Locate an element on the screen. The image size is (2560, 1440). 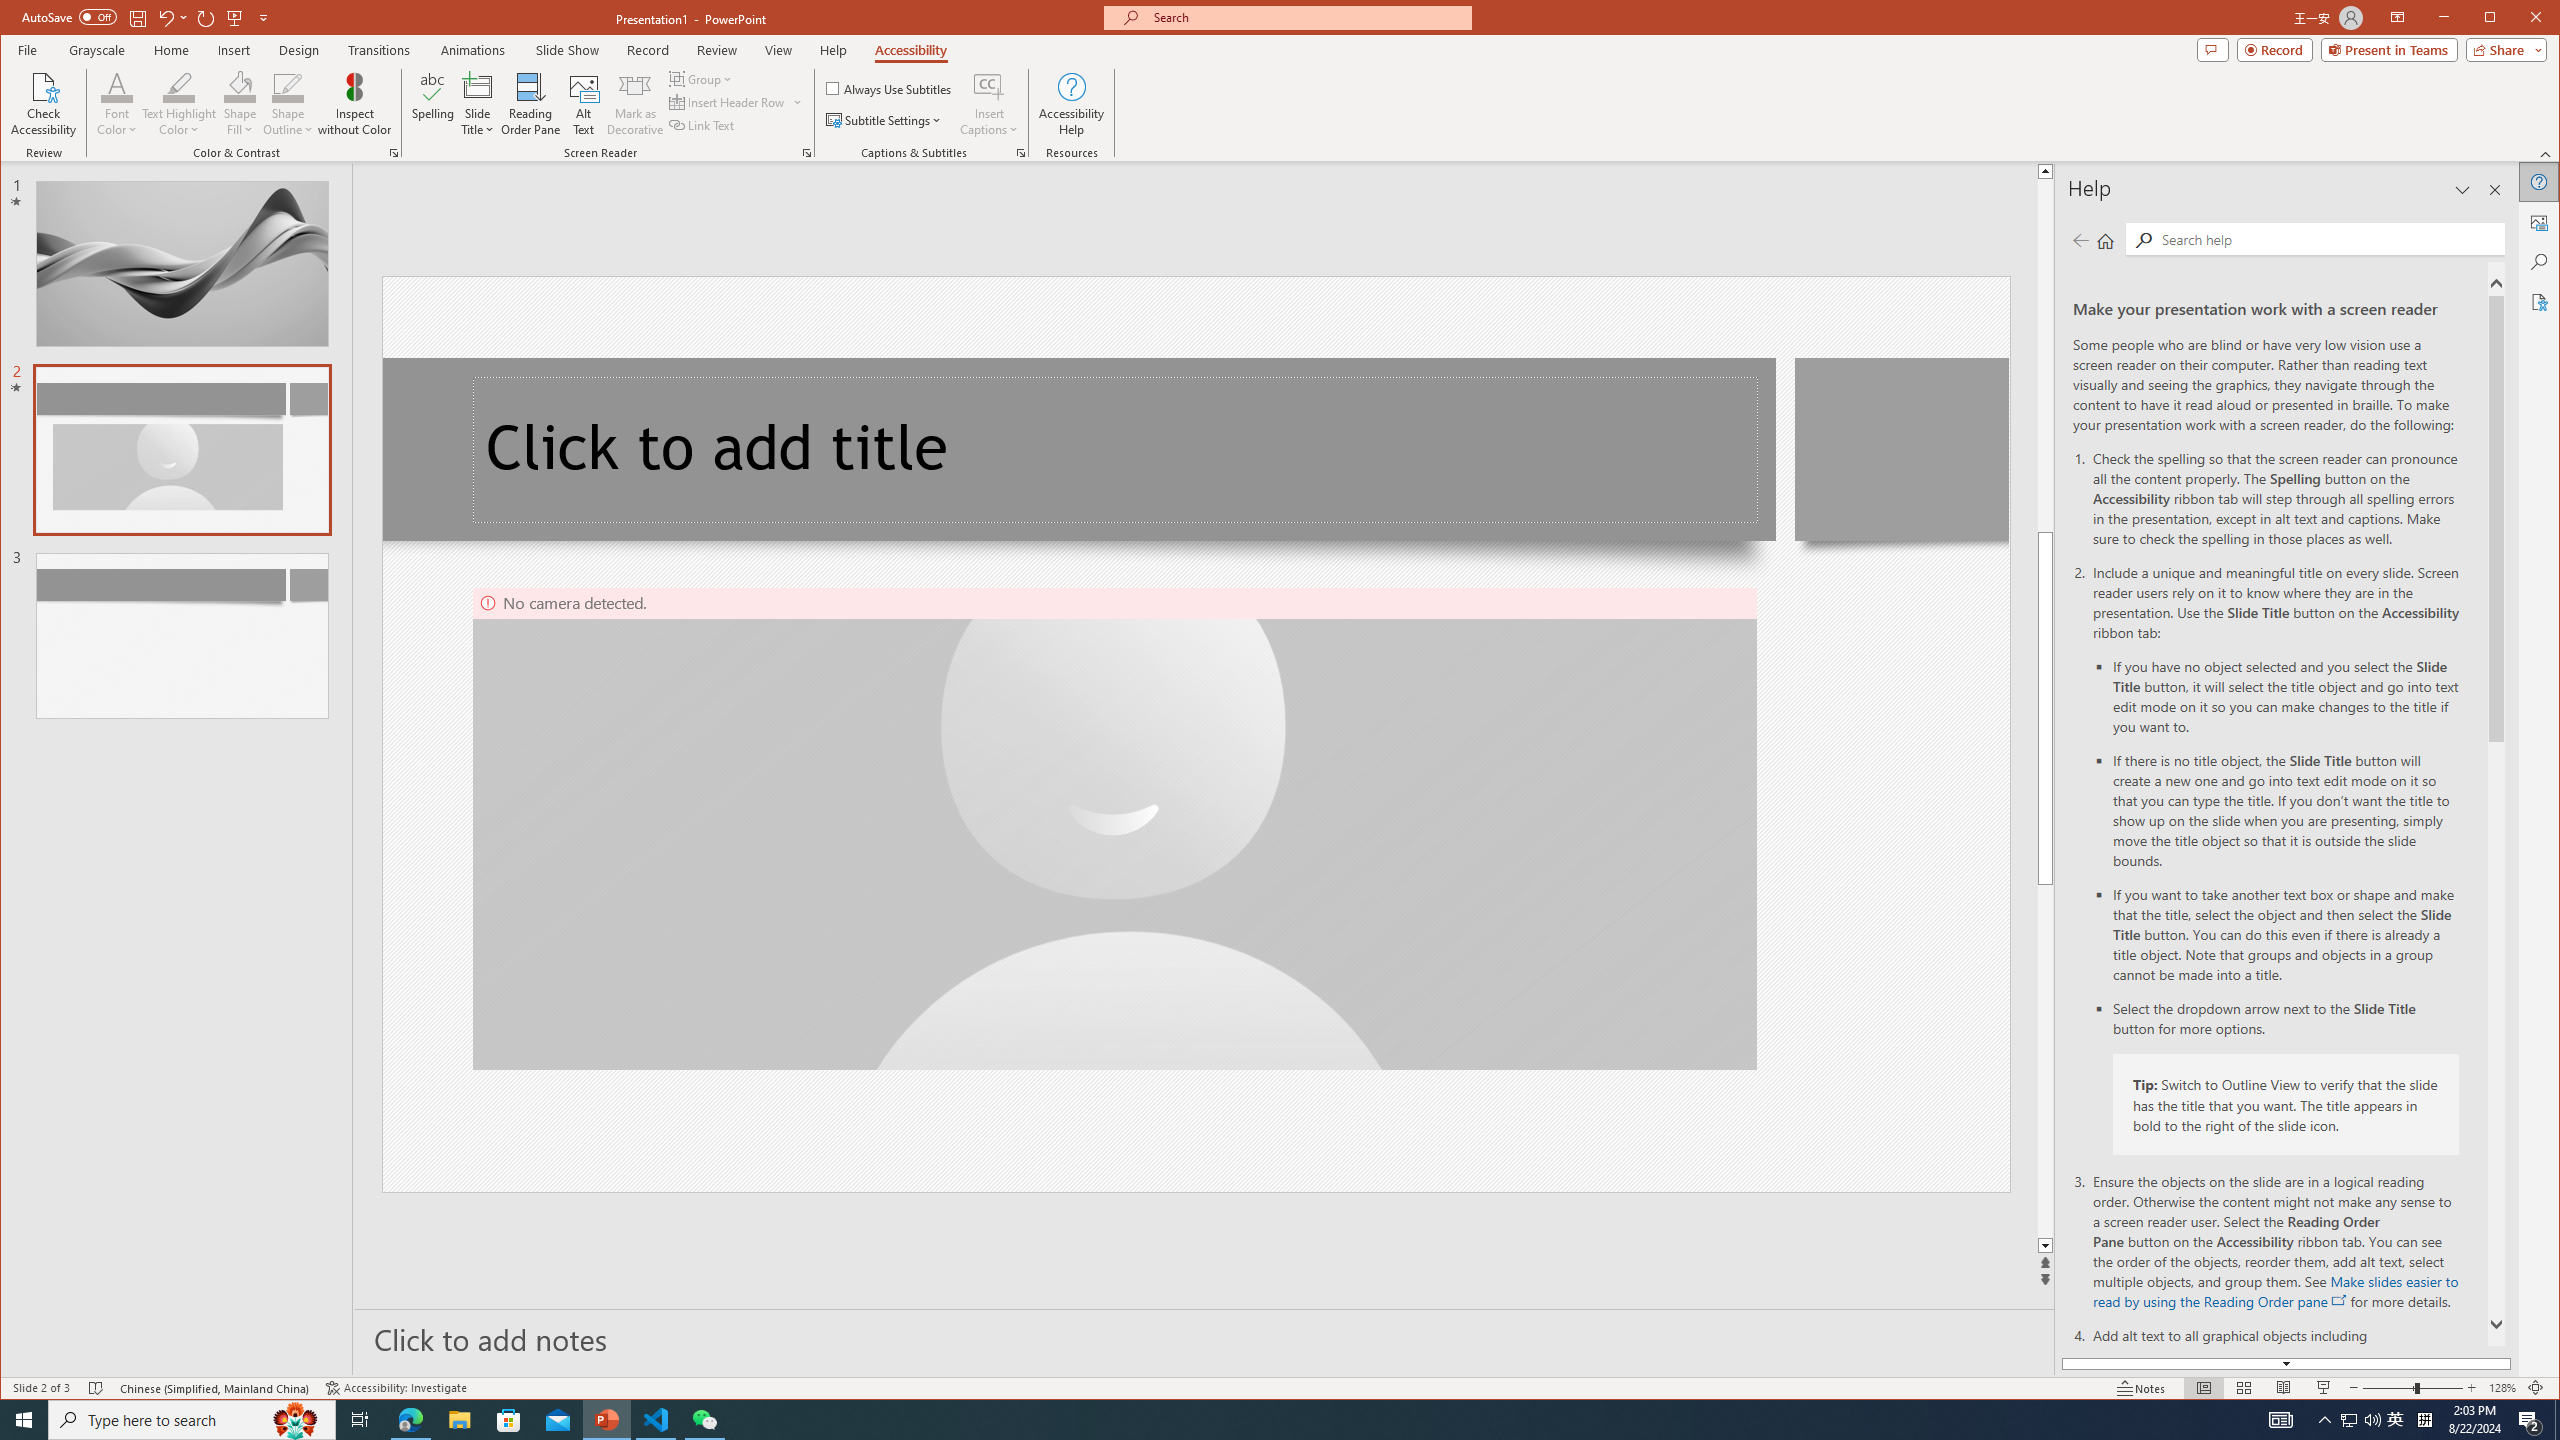
Shape Fill Orange, Accent 2 is located at coordinates (240, 86).